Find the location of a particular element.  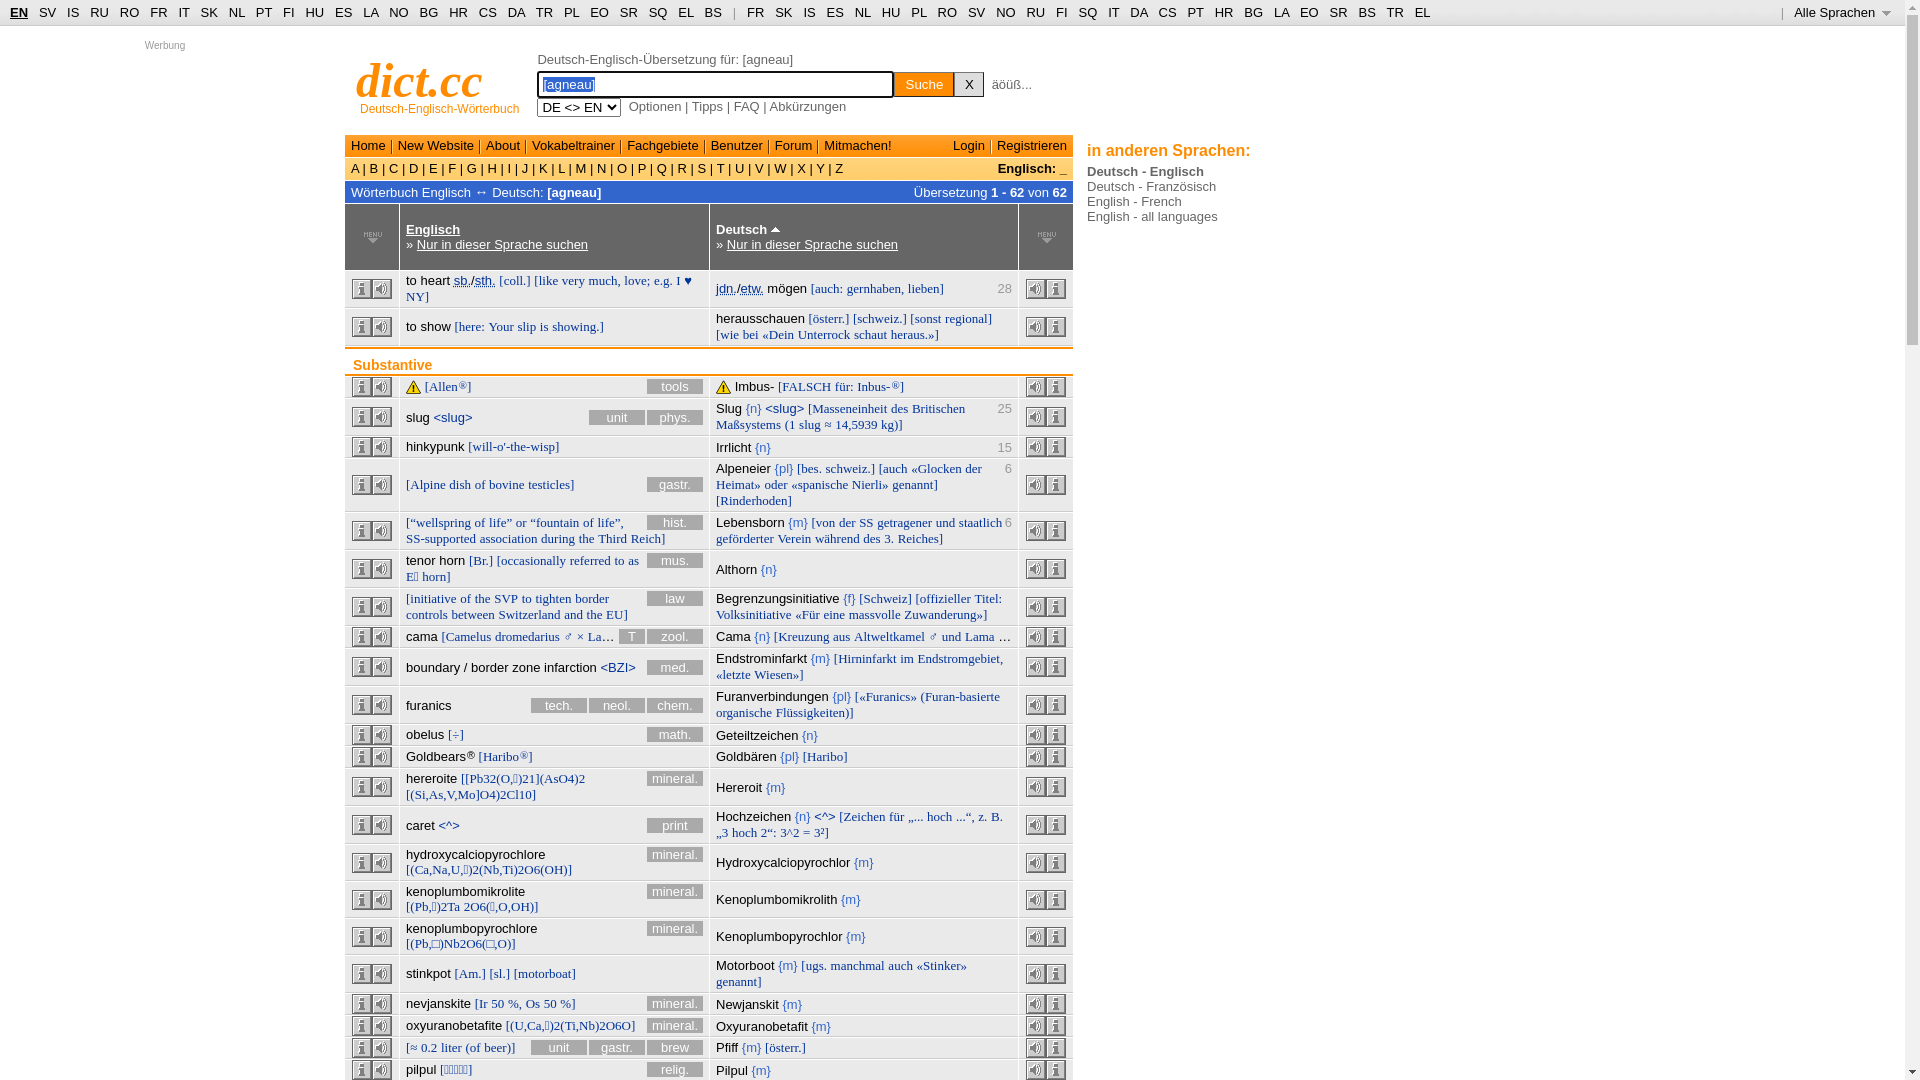

[Masseneinheit is located at coordinates (848, 408).